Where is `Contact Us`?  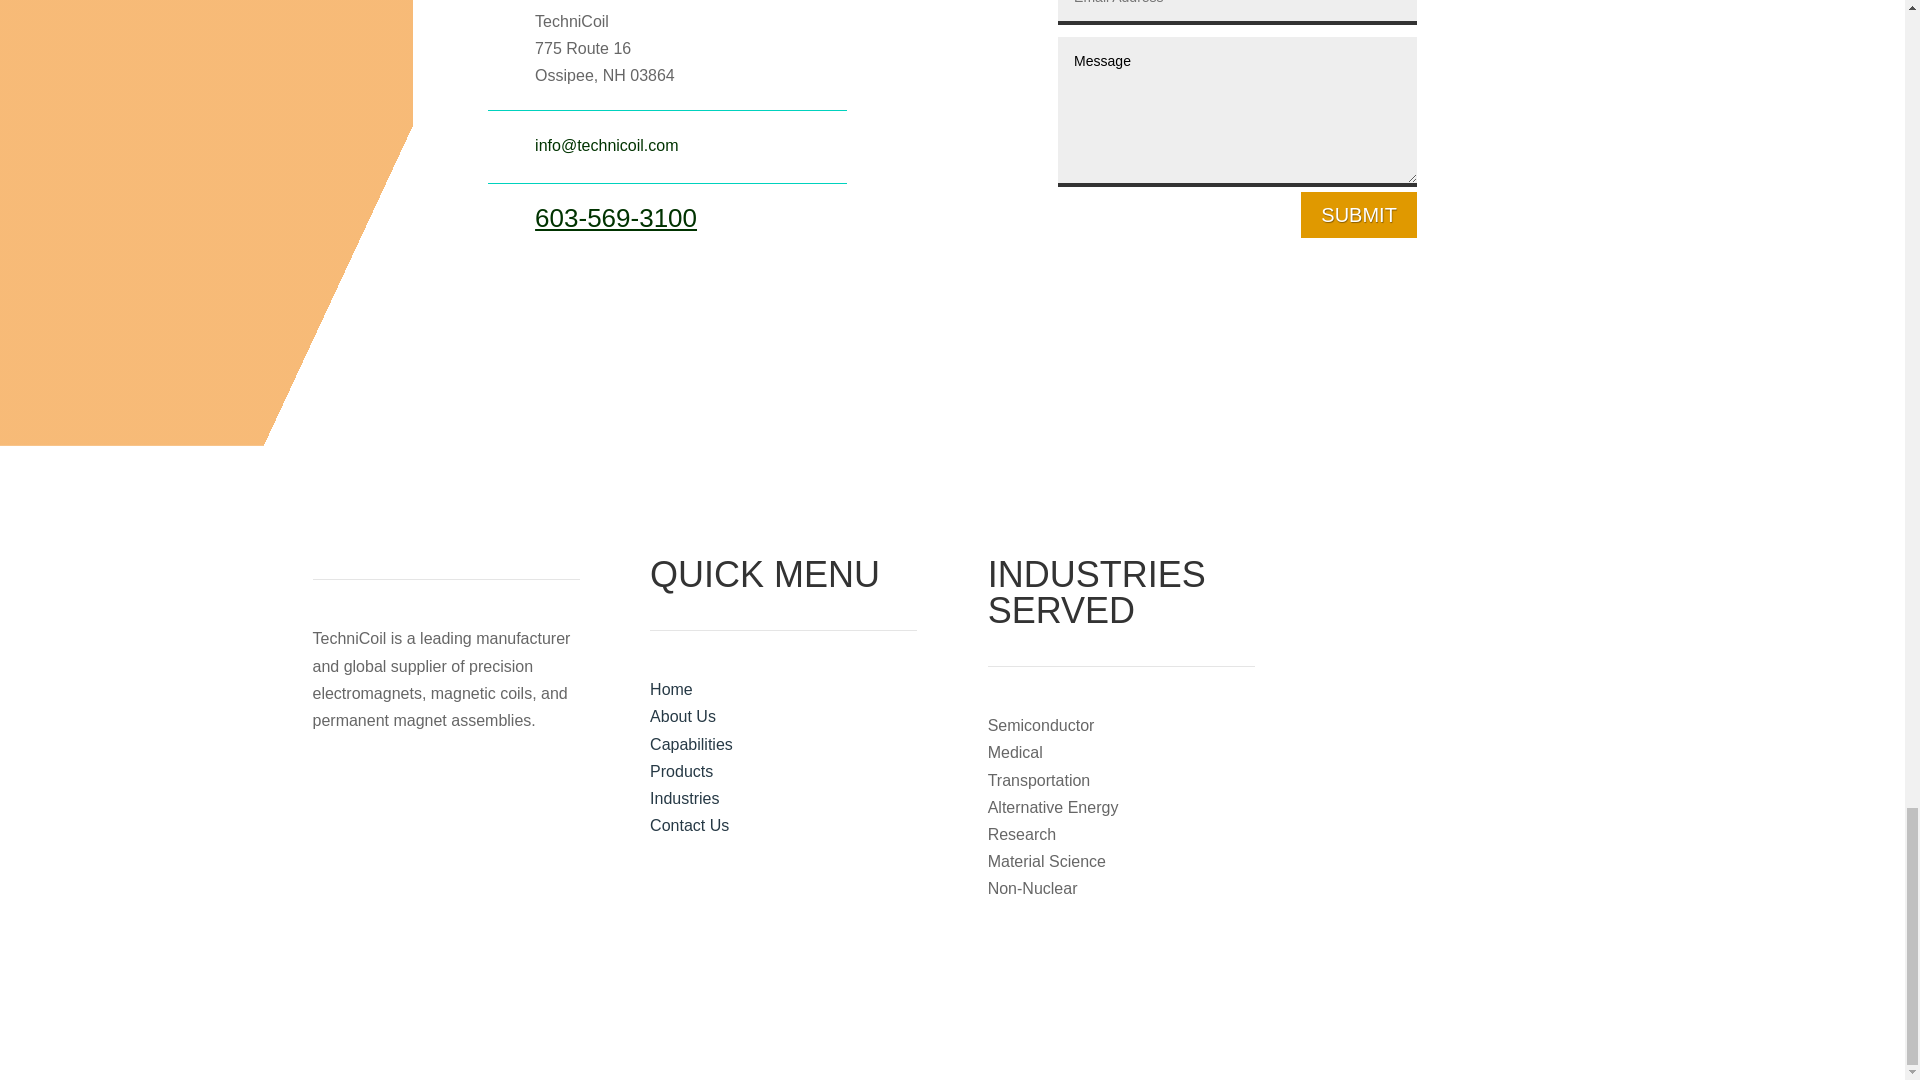
Contact Us is located at coordinates (690, 824).